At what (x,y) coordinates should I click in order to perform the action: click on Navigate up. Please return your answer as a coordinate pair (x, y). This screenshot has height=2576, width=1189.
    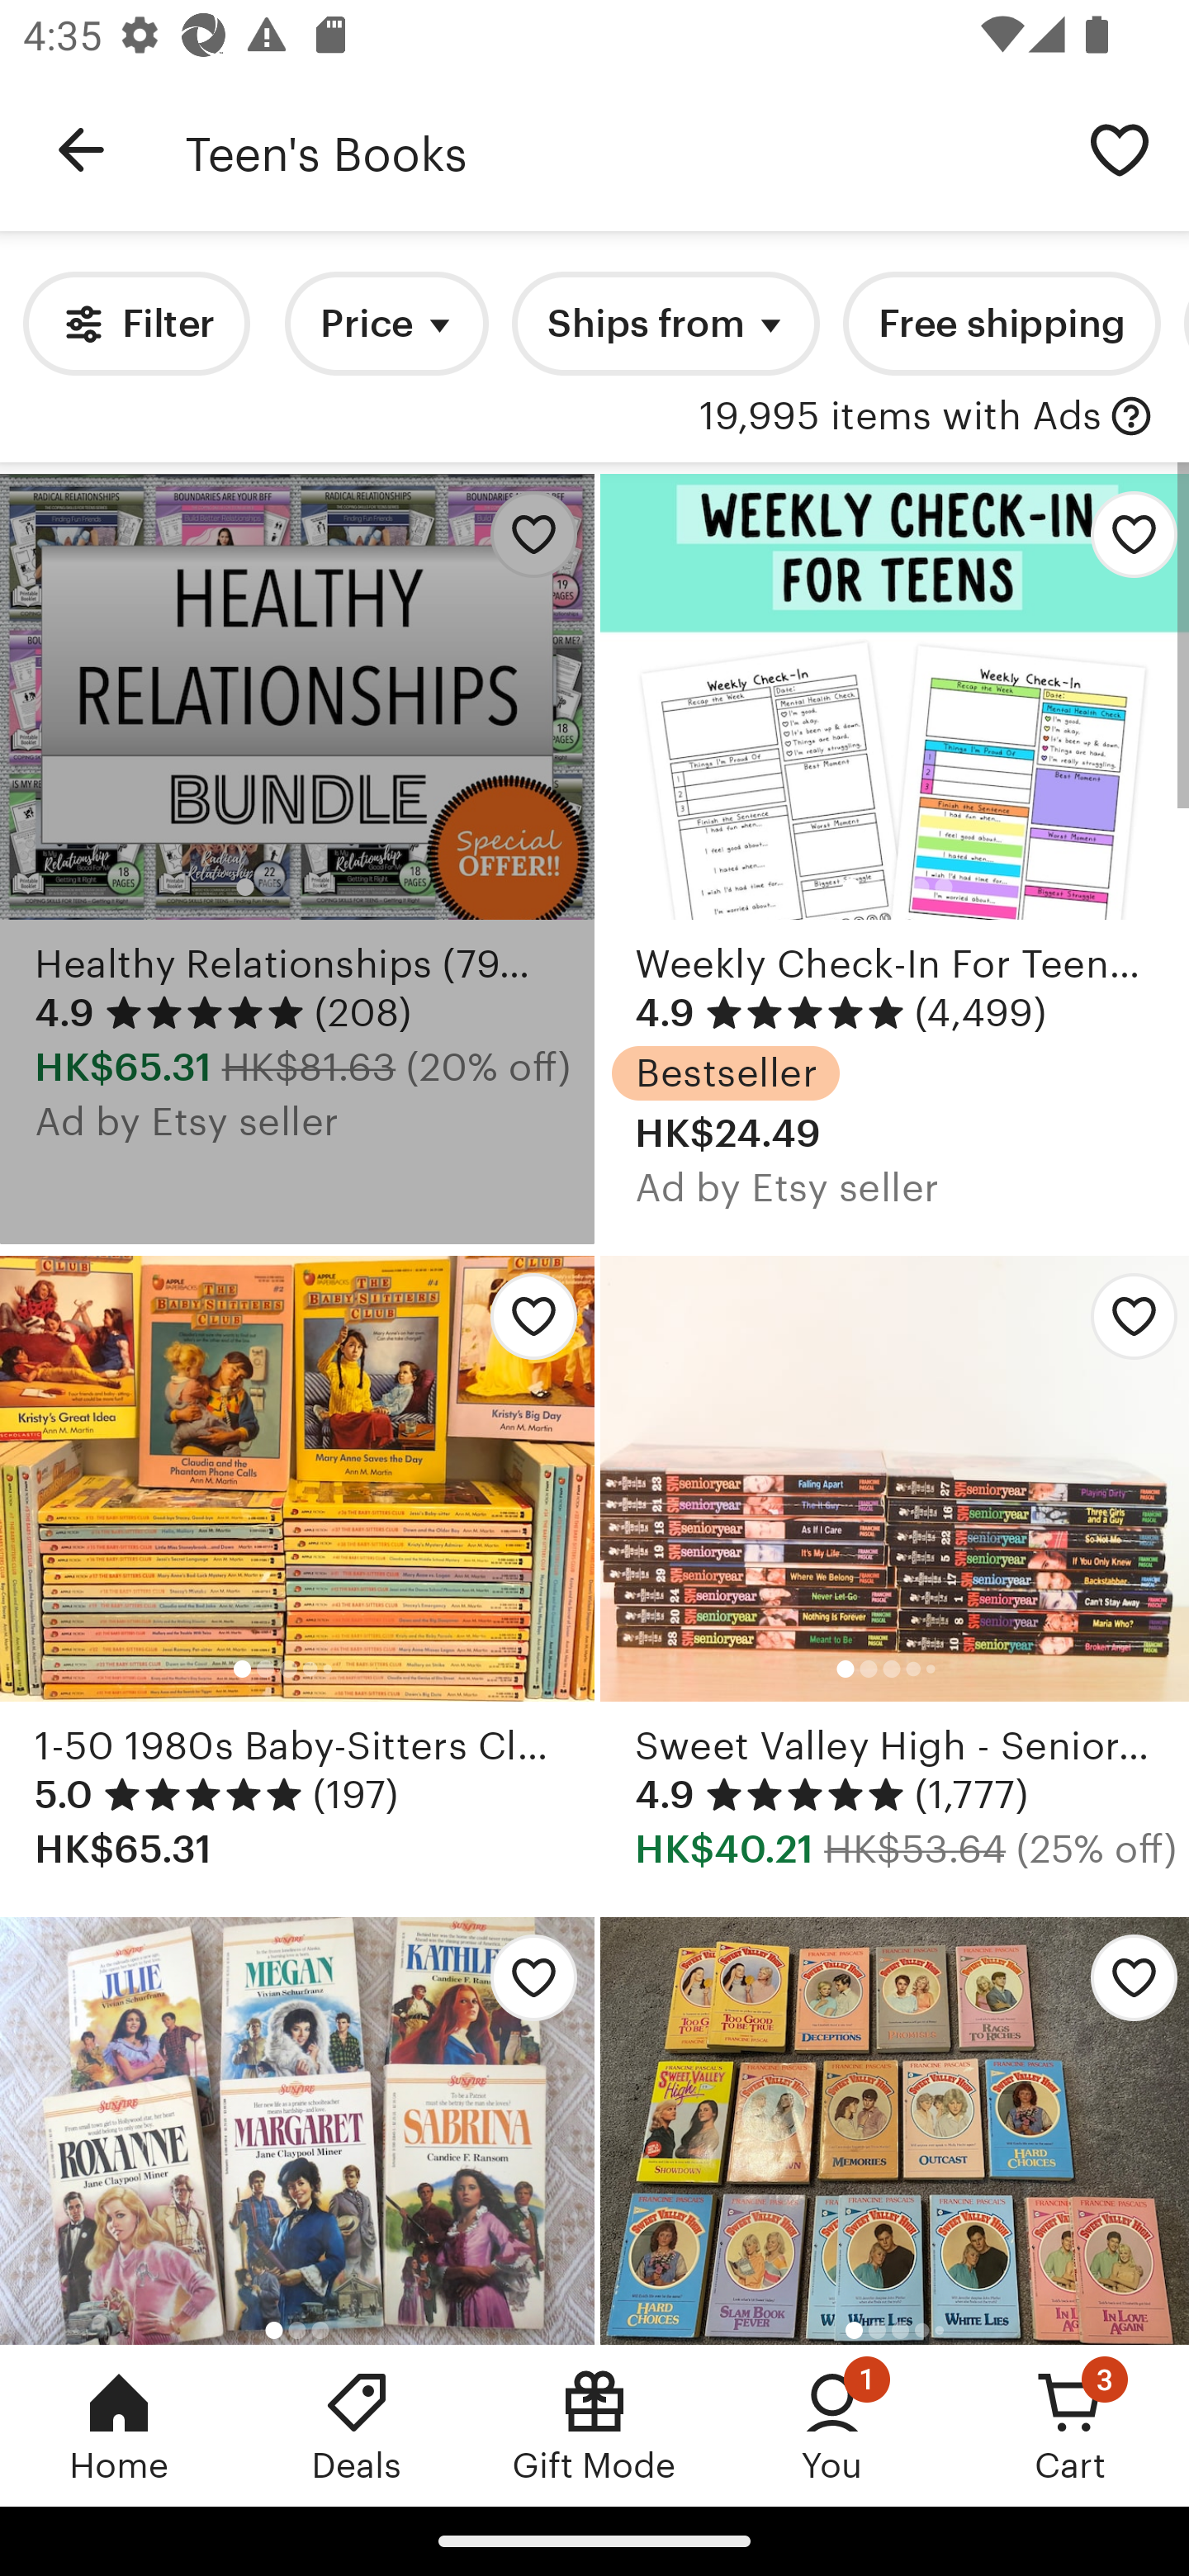
    Looking at the image, I should click on (81, 150).